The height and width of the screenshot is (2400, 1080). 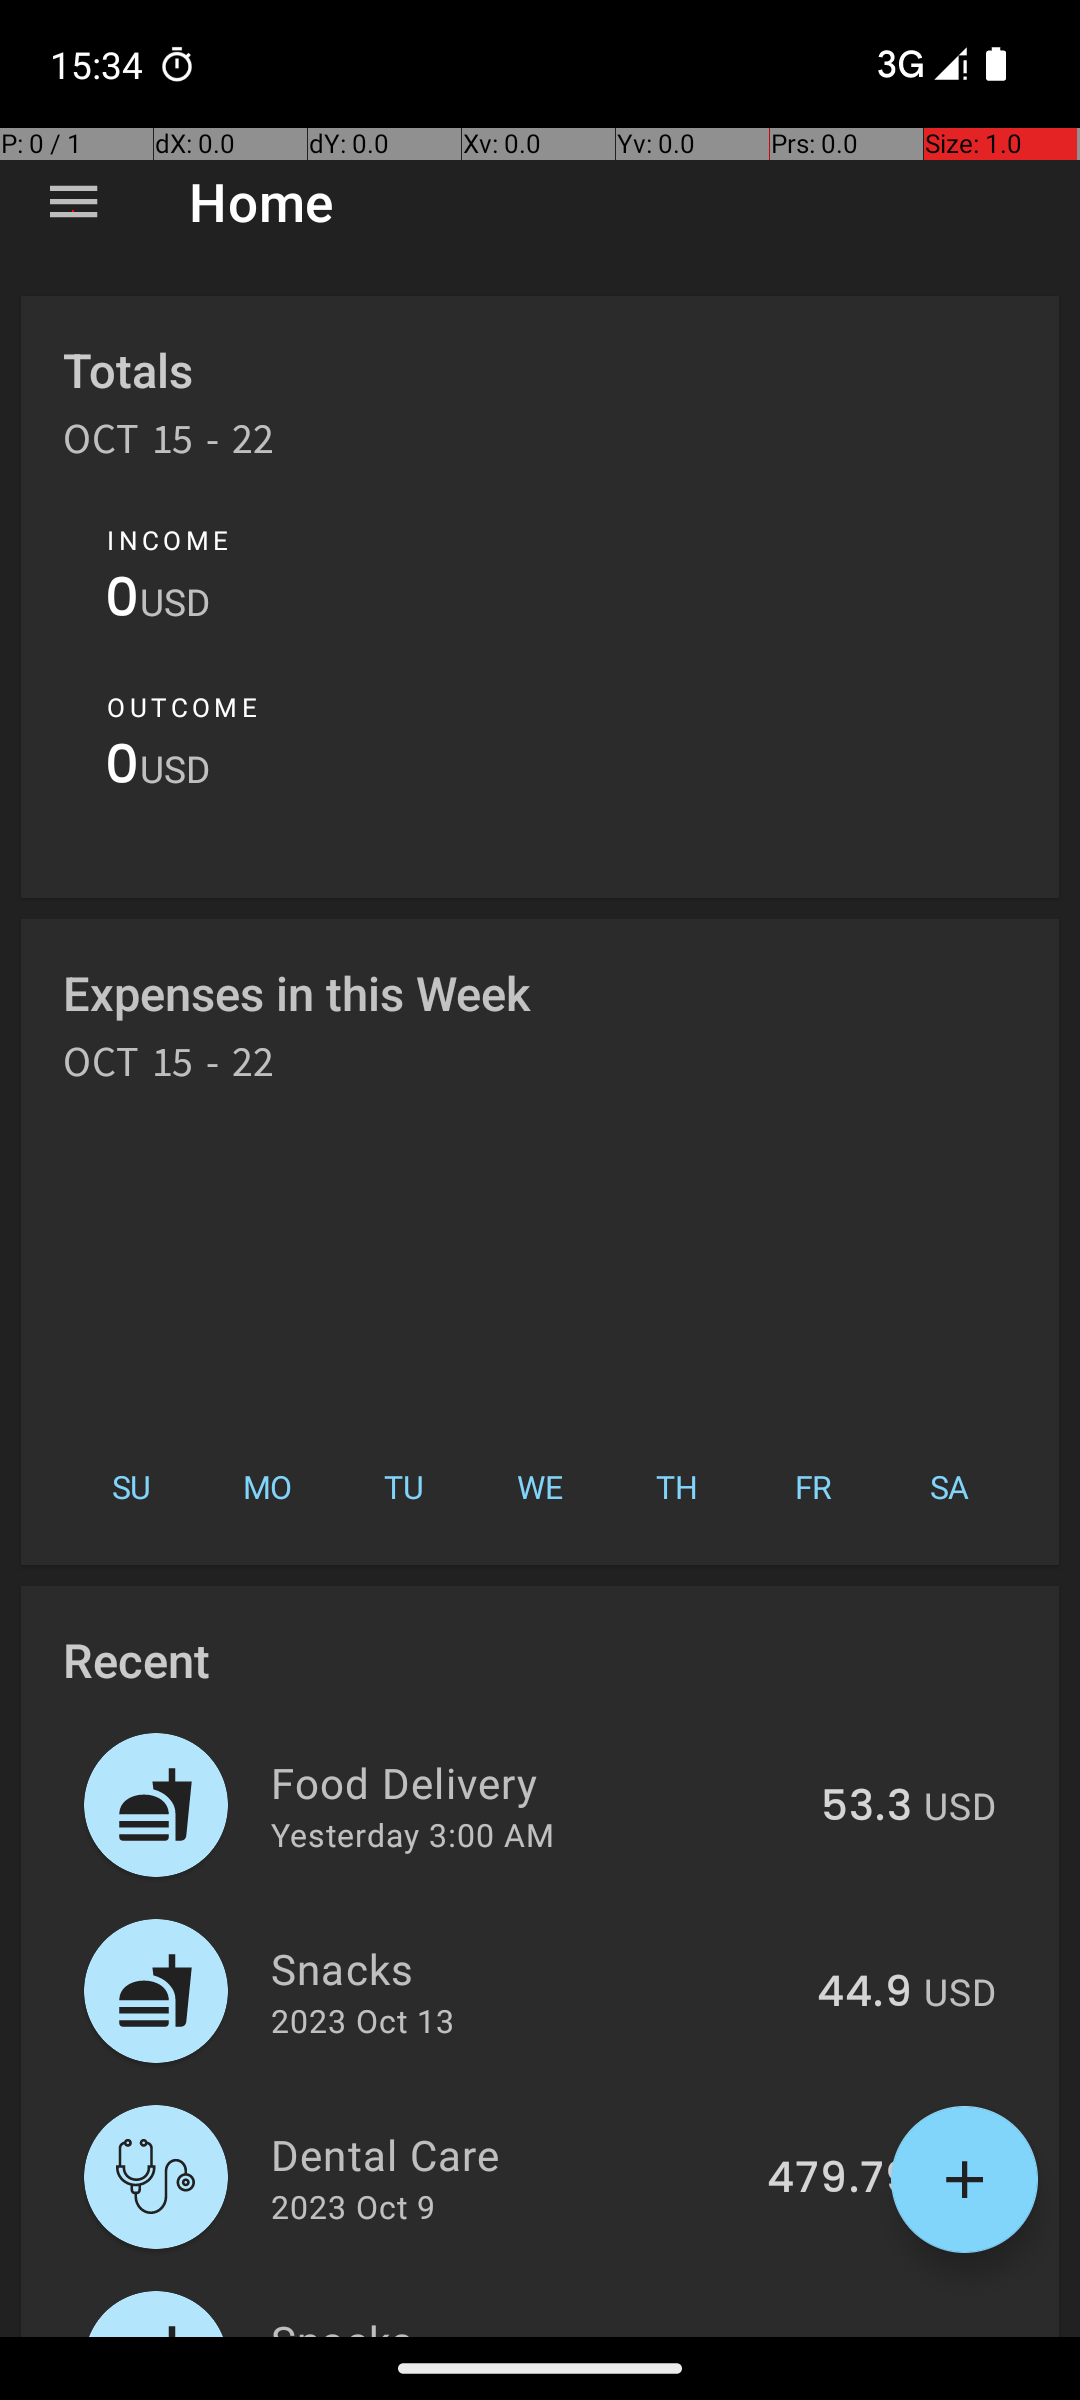 What do you see at coordinates (412, 1834) in the screenshot?
I see `Yesterday 3:00 AM` at bounding box center [412, 1834].